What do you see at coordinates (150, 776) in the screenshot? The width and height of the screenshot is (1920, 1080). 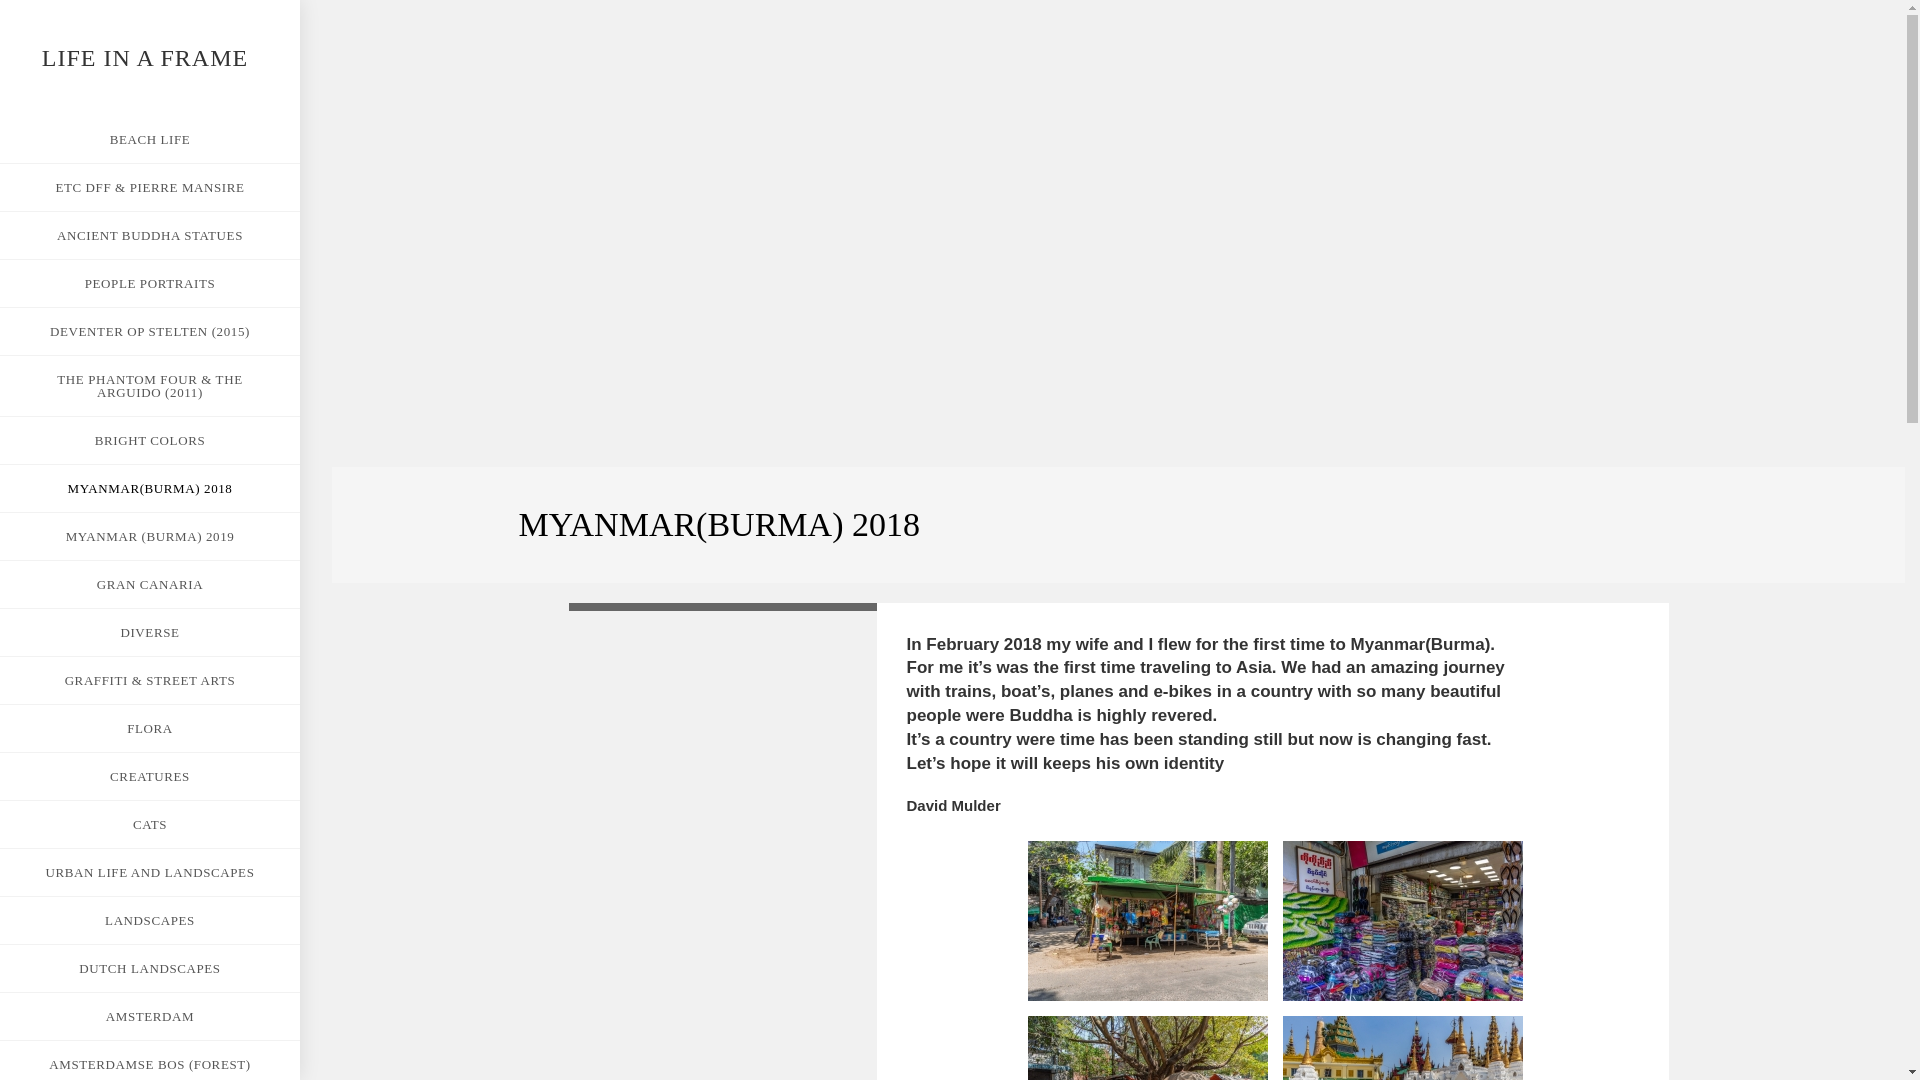 I see `CREATURES` at bounding box center [150, 776].